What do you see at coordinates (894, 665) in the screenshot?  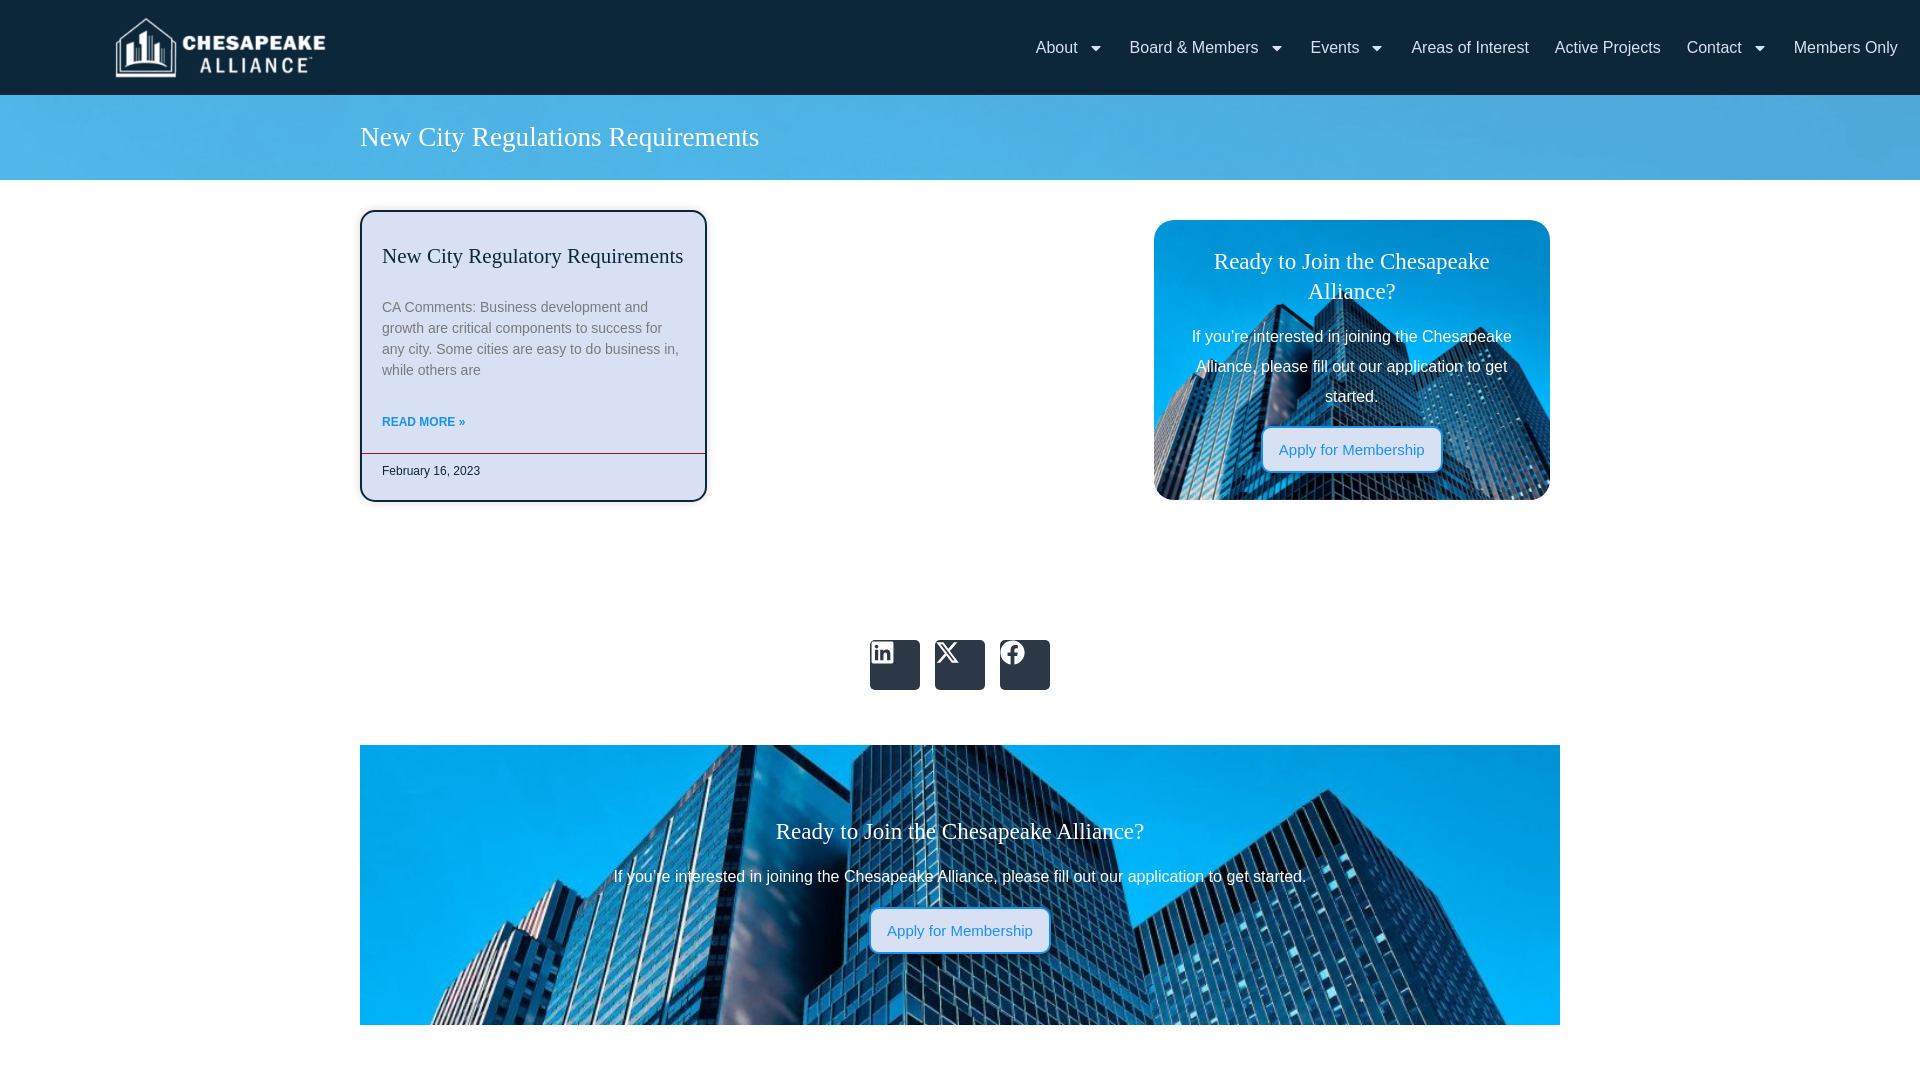 I see `Linkedin` at bounding box center [894, 665].